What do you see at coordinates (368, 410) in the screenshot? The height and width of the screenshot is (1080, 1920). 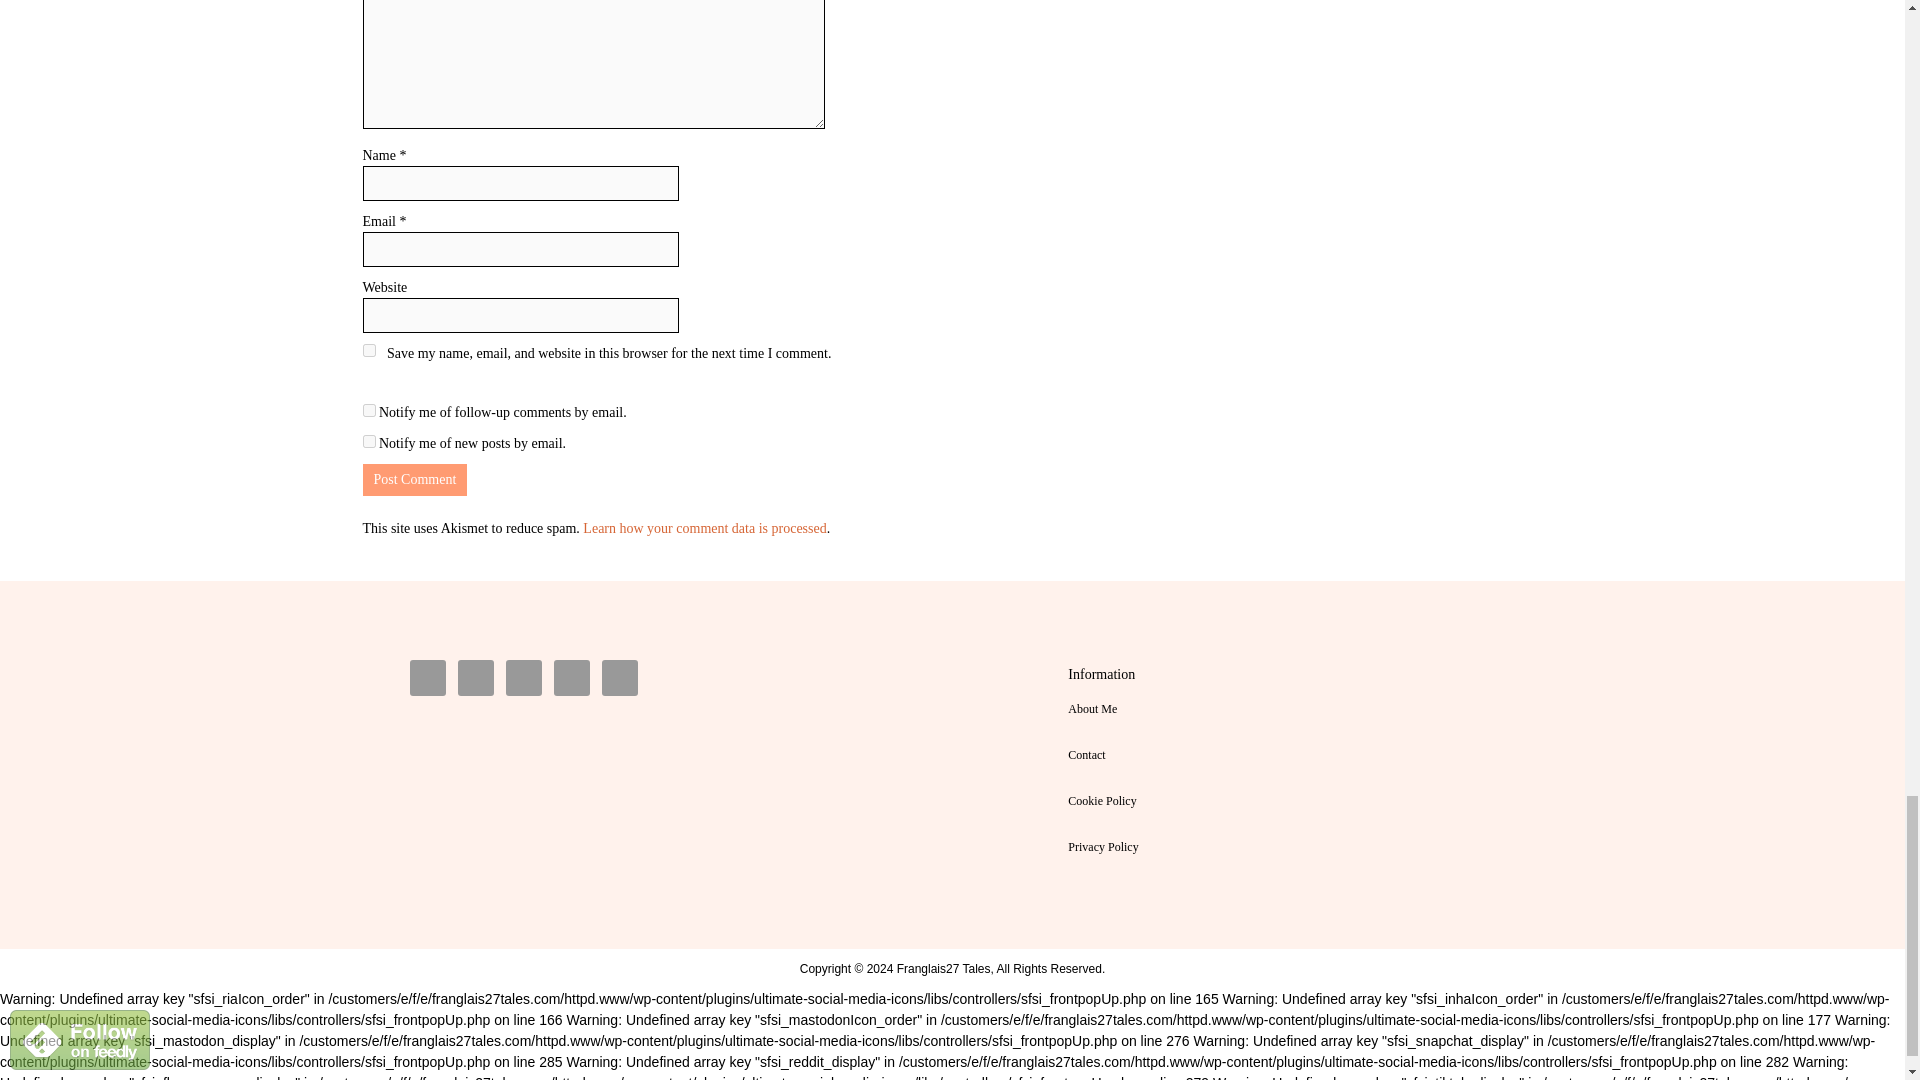 I see `subscribe` at bounding box center [368, 410].